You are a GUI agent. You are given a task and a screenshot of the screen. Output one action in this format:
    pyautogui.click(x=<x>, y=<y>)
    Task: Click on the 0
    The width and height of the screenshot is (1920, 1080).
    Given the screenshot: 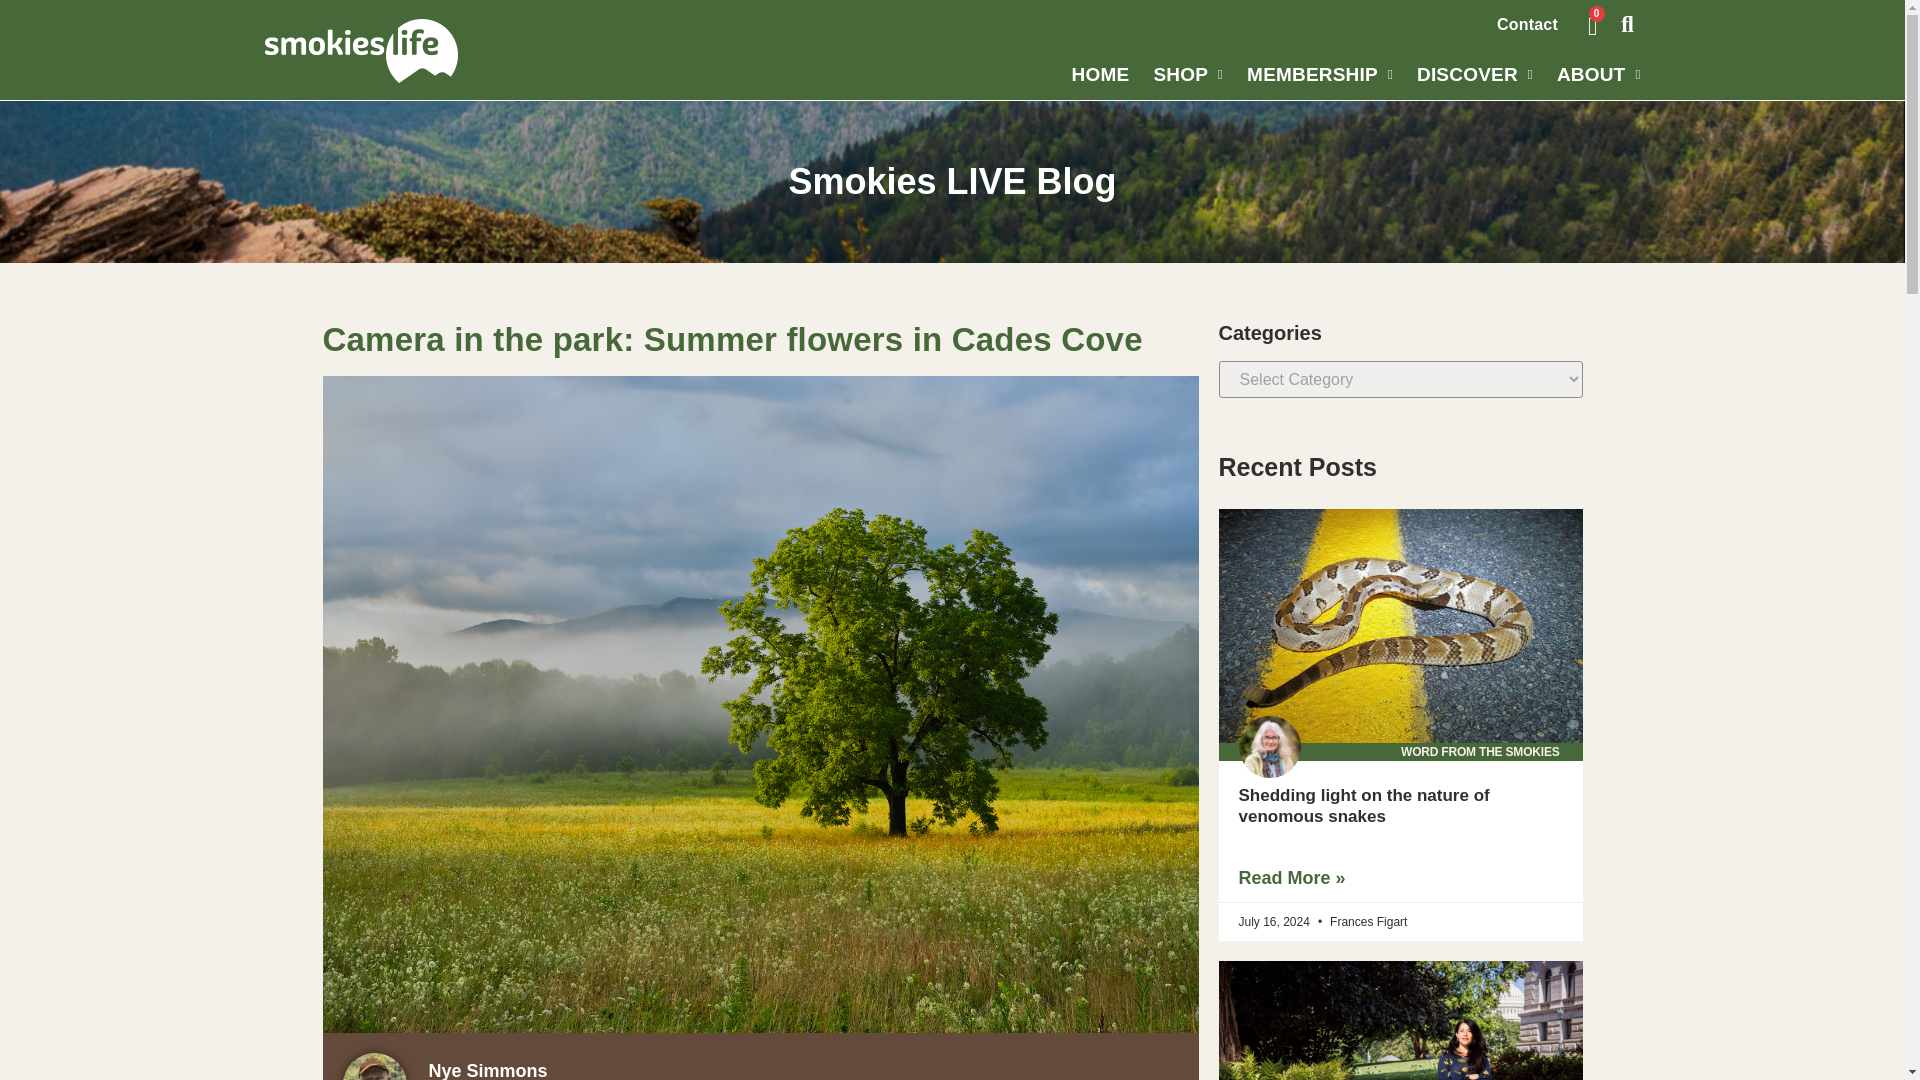 What is the action you would take?
    pyautogui.click(x=1592, y=24)
    